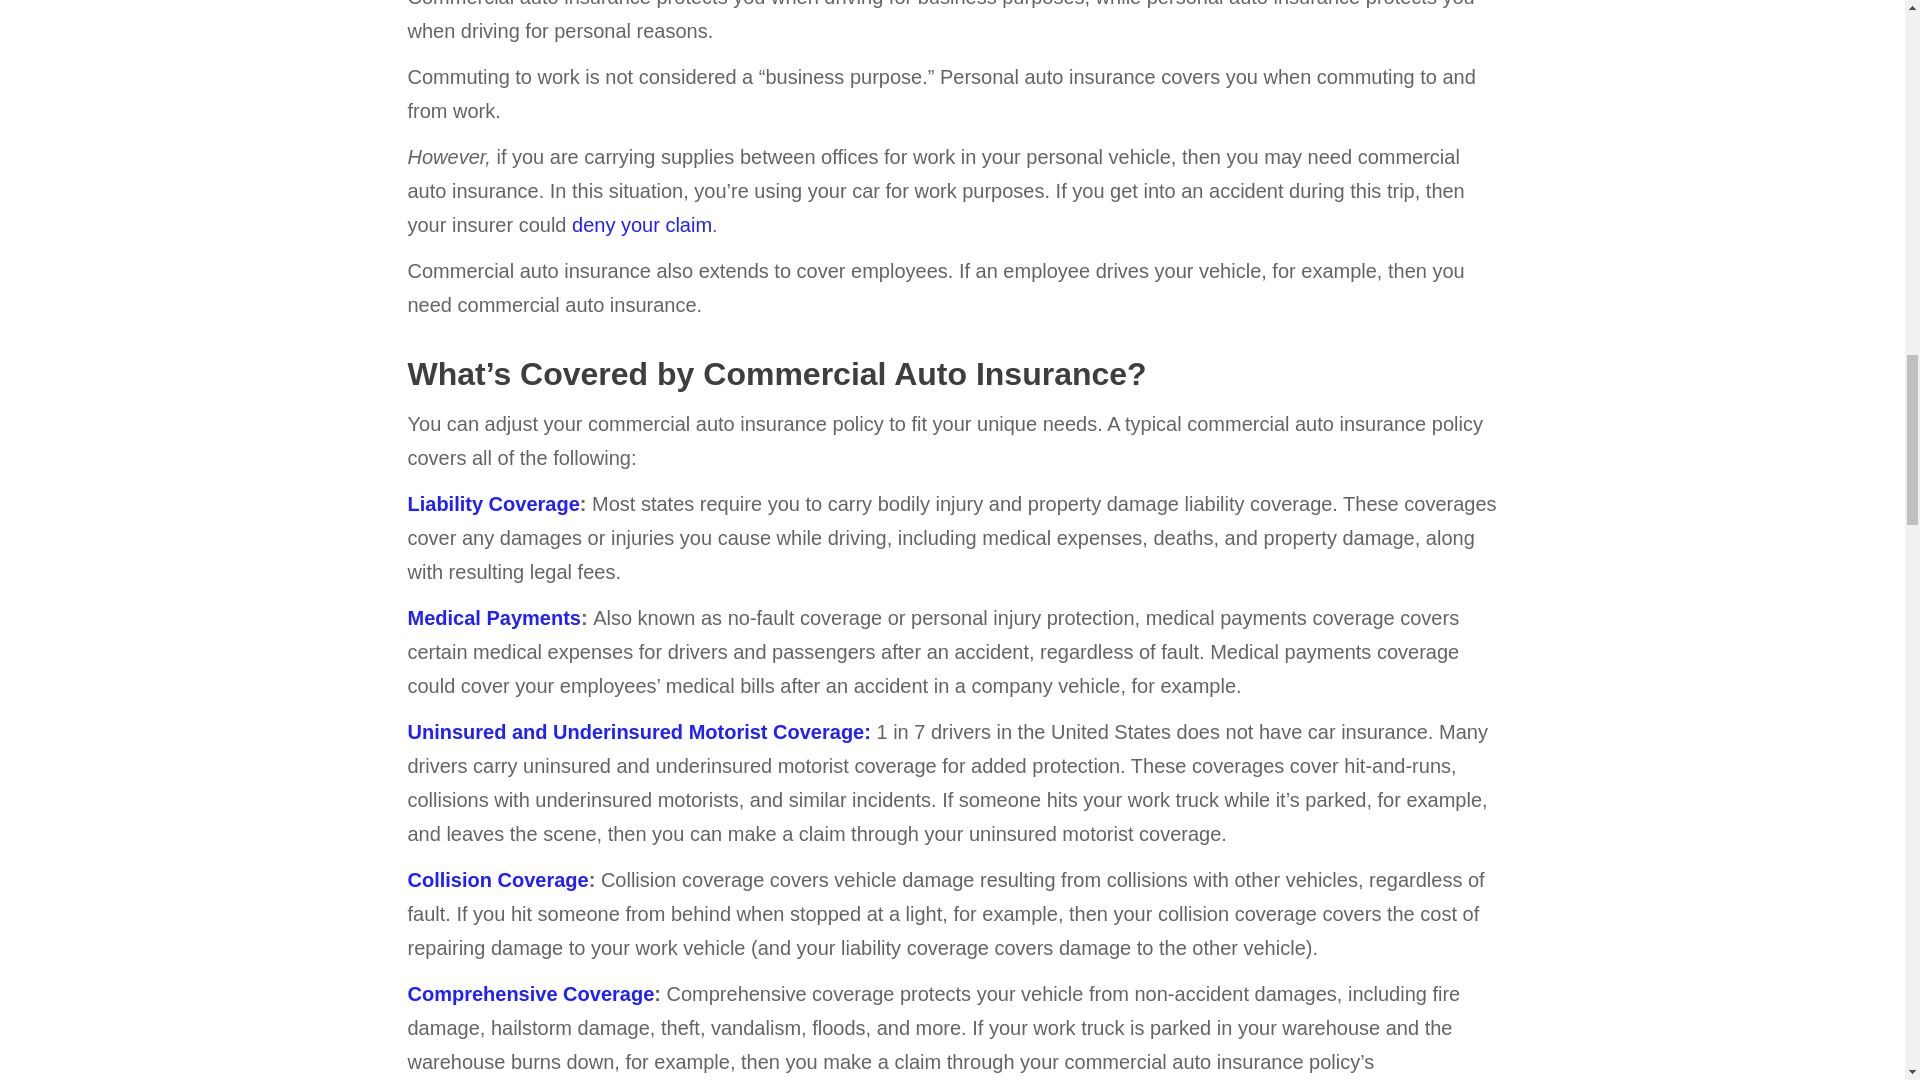 The height and width of the screenshot is (1080, 1920). What do you see at coordinates (494, 617) in the screenshot?
I see `Medical Payments` at bounding box center [494, 617].